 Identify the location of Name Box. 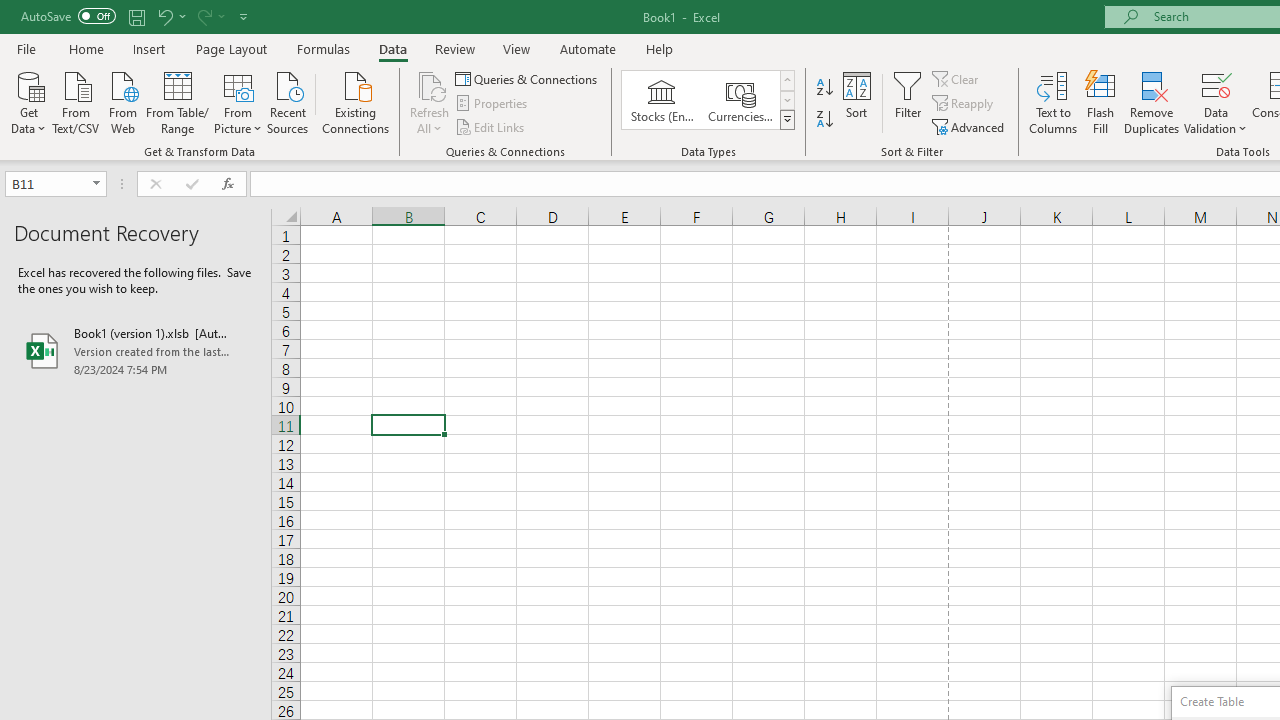
(56, 184).